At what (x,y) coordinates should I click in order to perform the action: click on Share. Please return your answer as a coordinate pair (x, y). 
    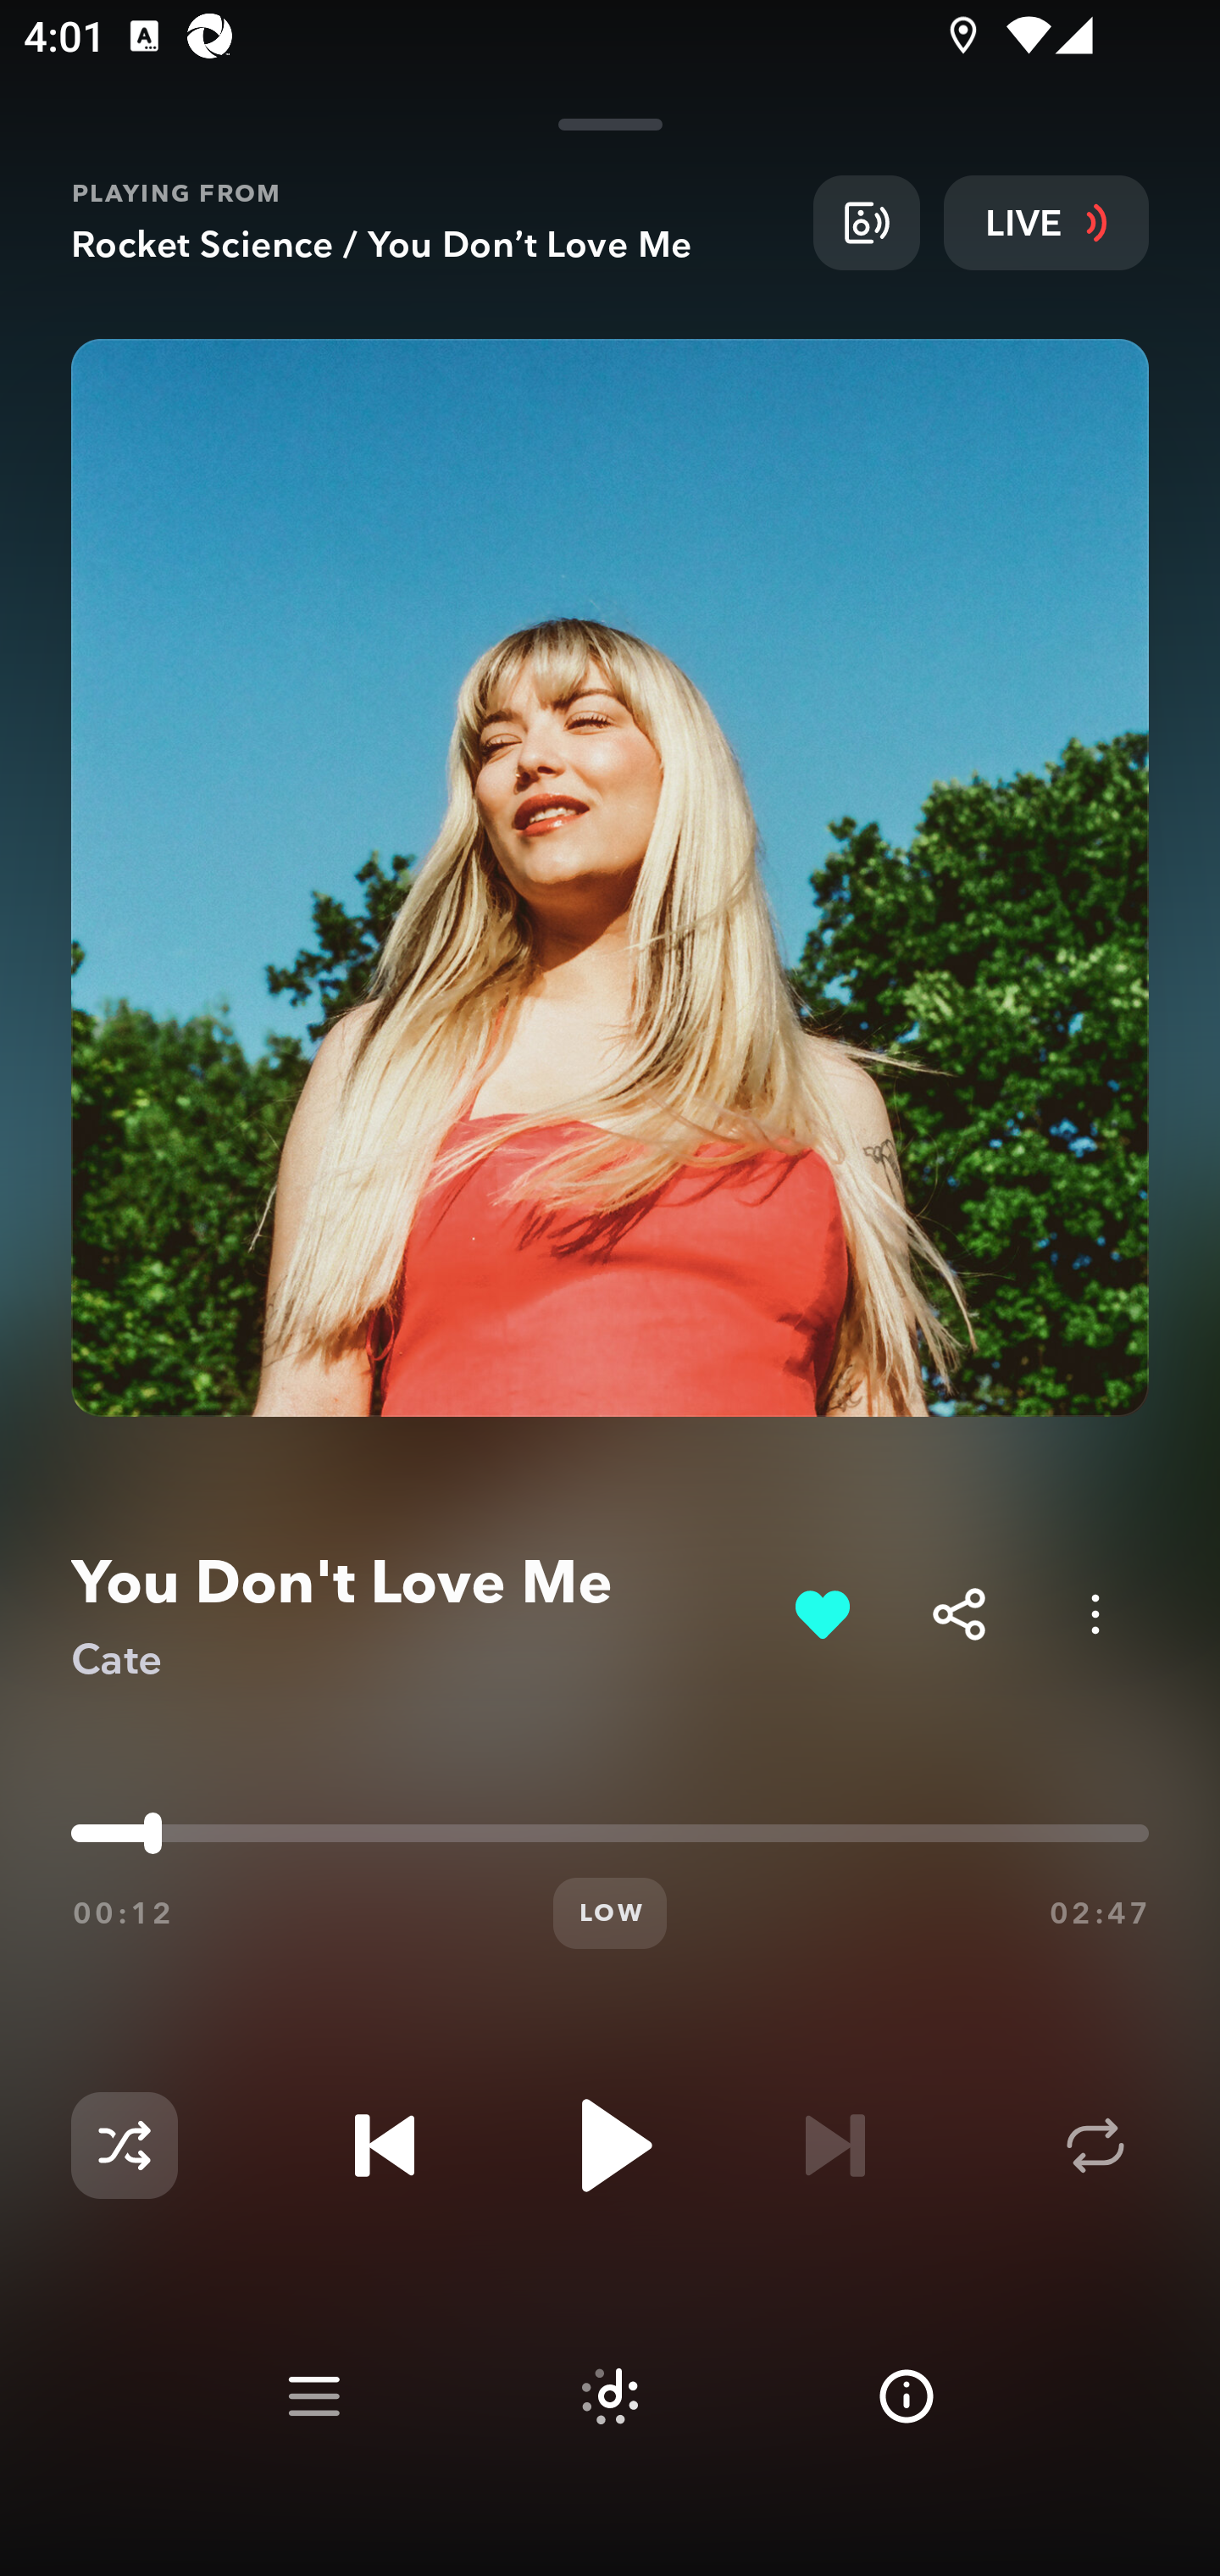
    Looking at the image, I should click on (959, 1613).